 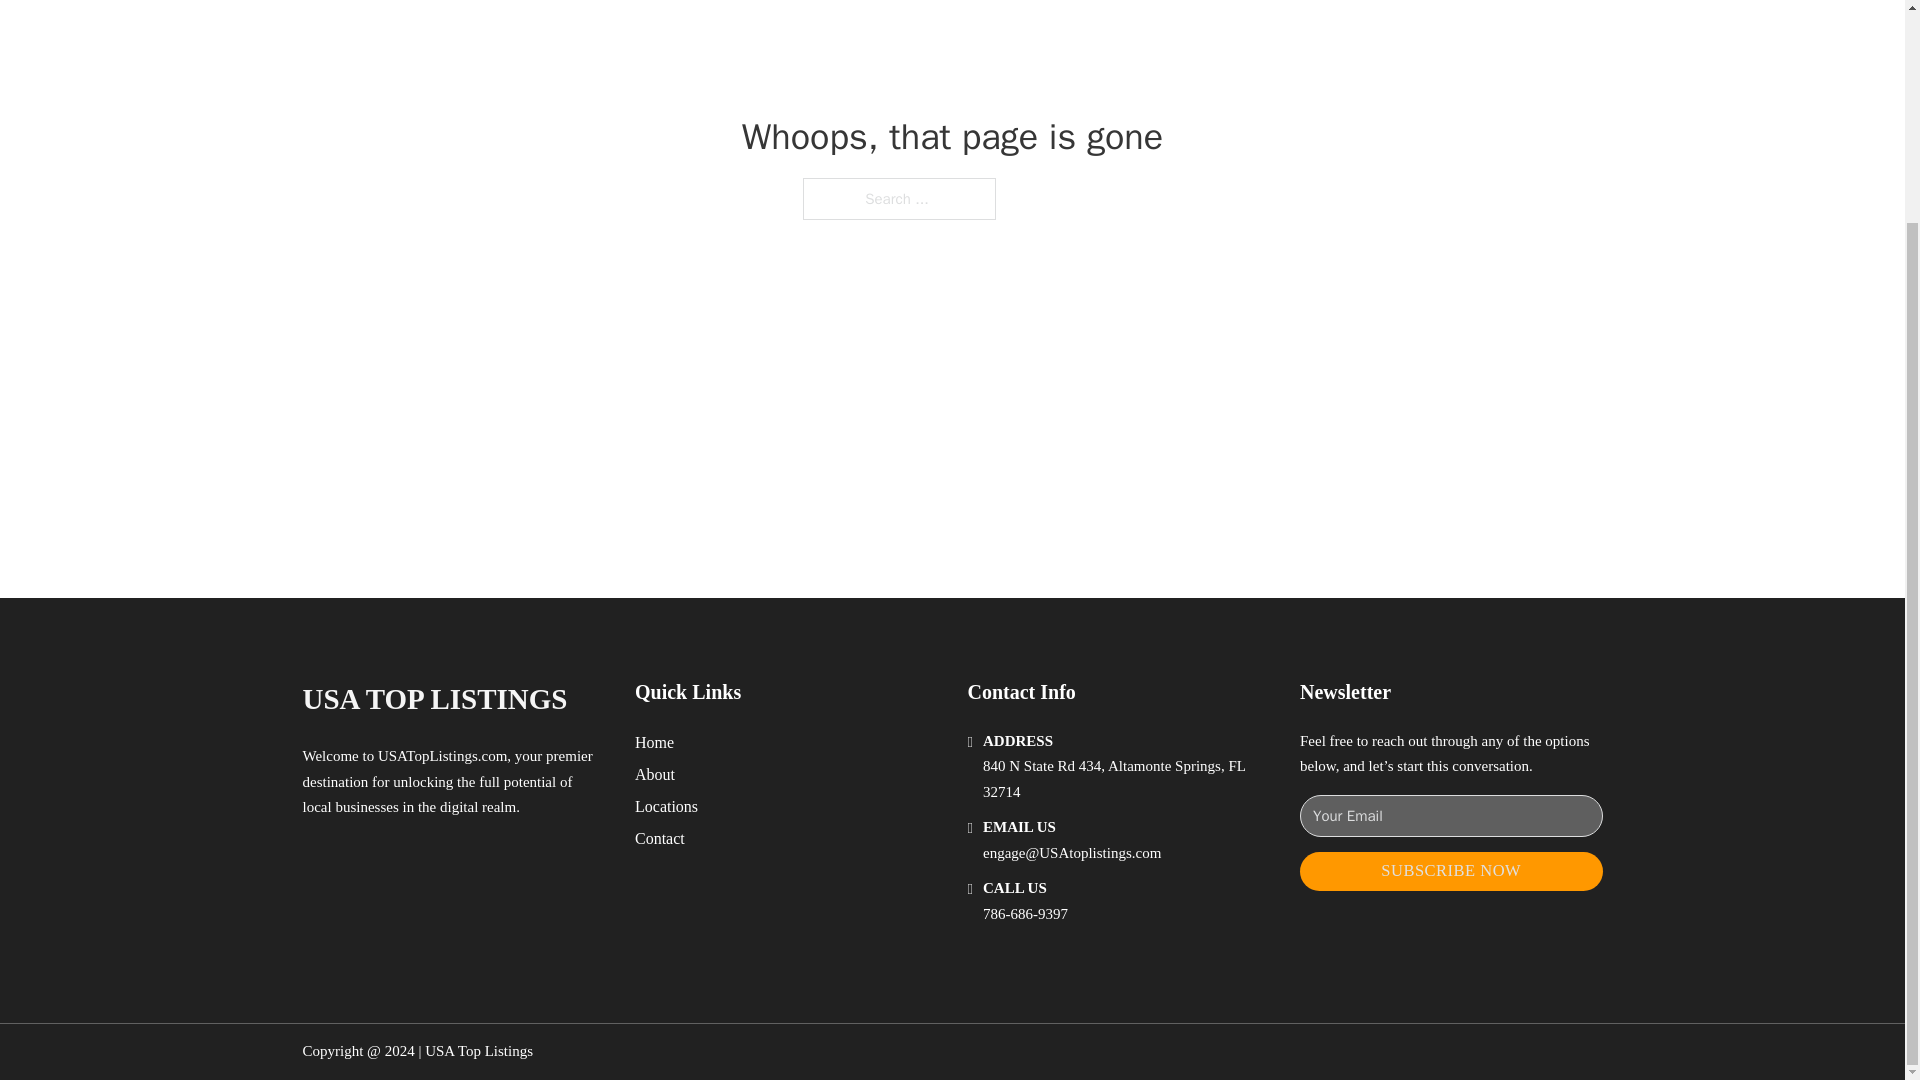 I want to click on USA TOP LISTINGS, so click(x=434, y=699).